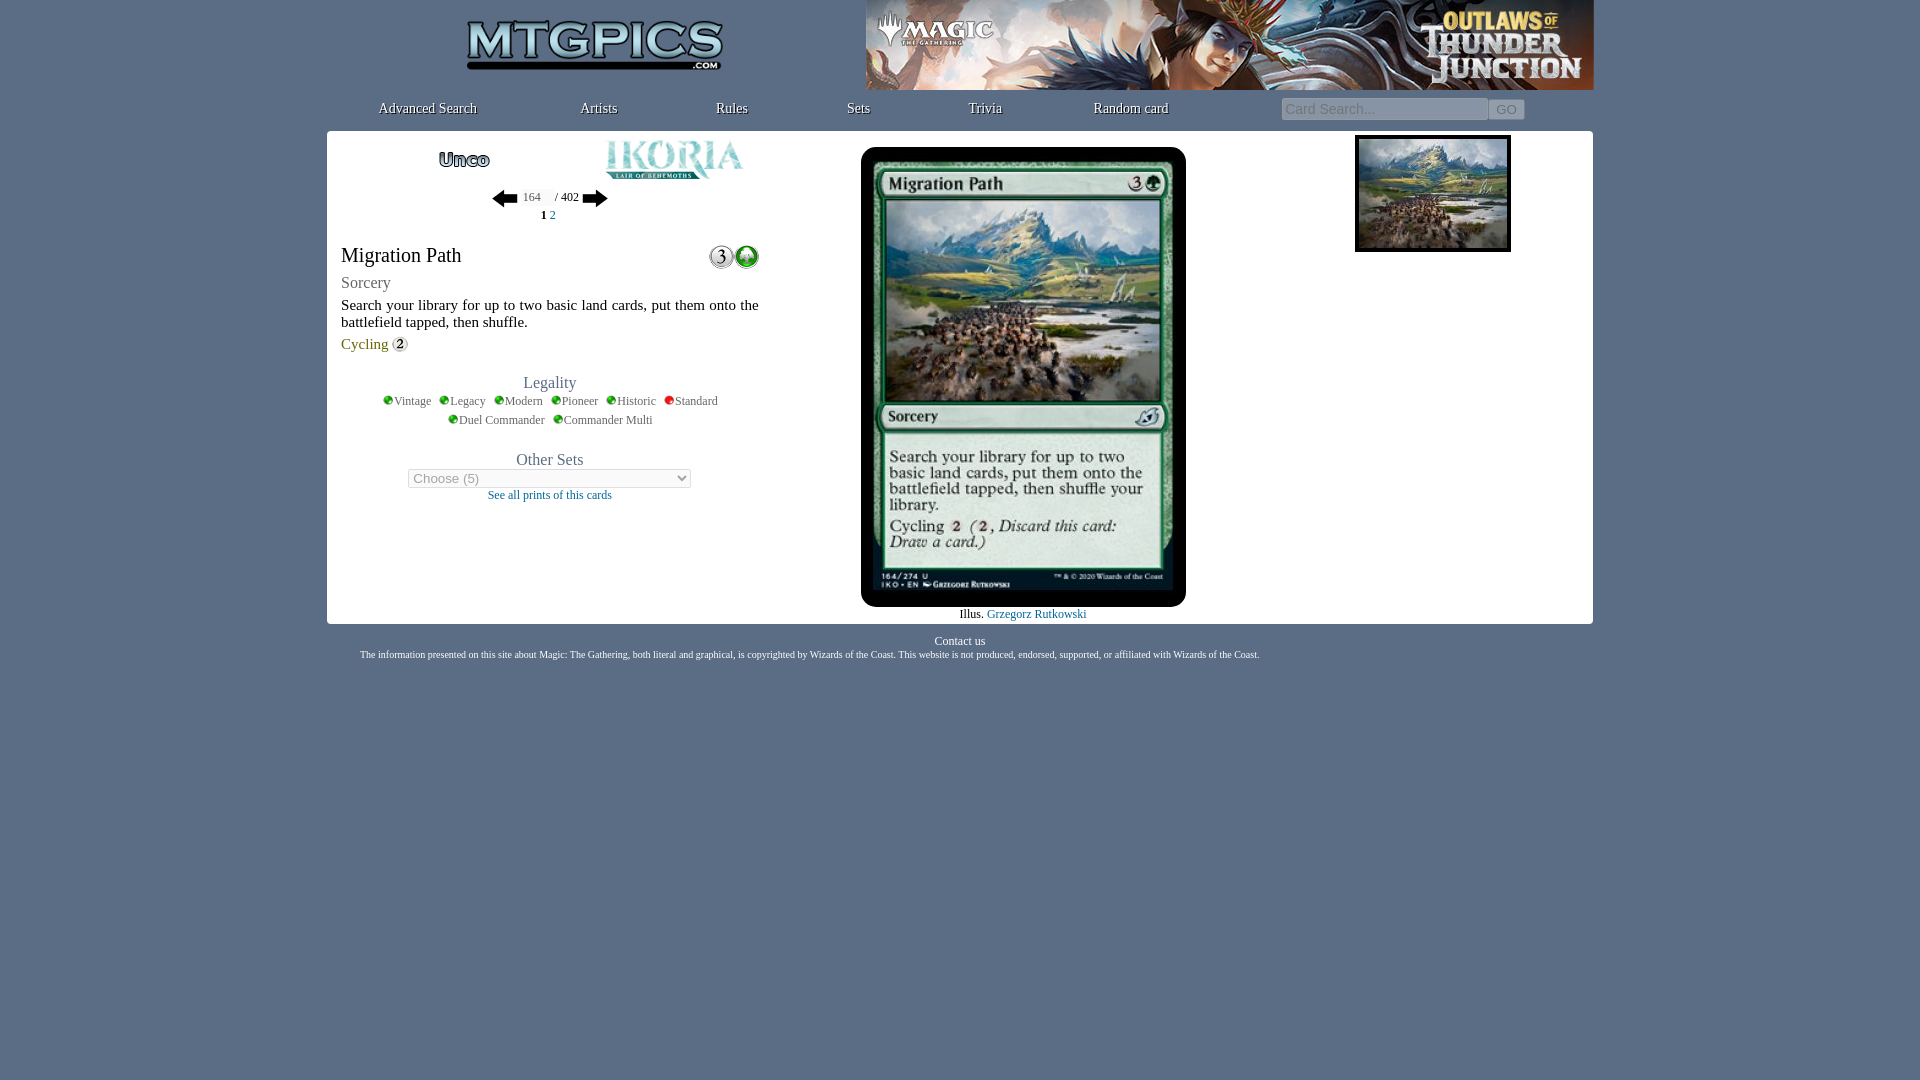 The width and height of the screenshot is (1920, 1080). I want to click on Sets, so click(858, 108).